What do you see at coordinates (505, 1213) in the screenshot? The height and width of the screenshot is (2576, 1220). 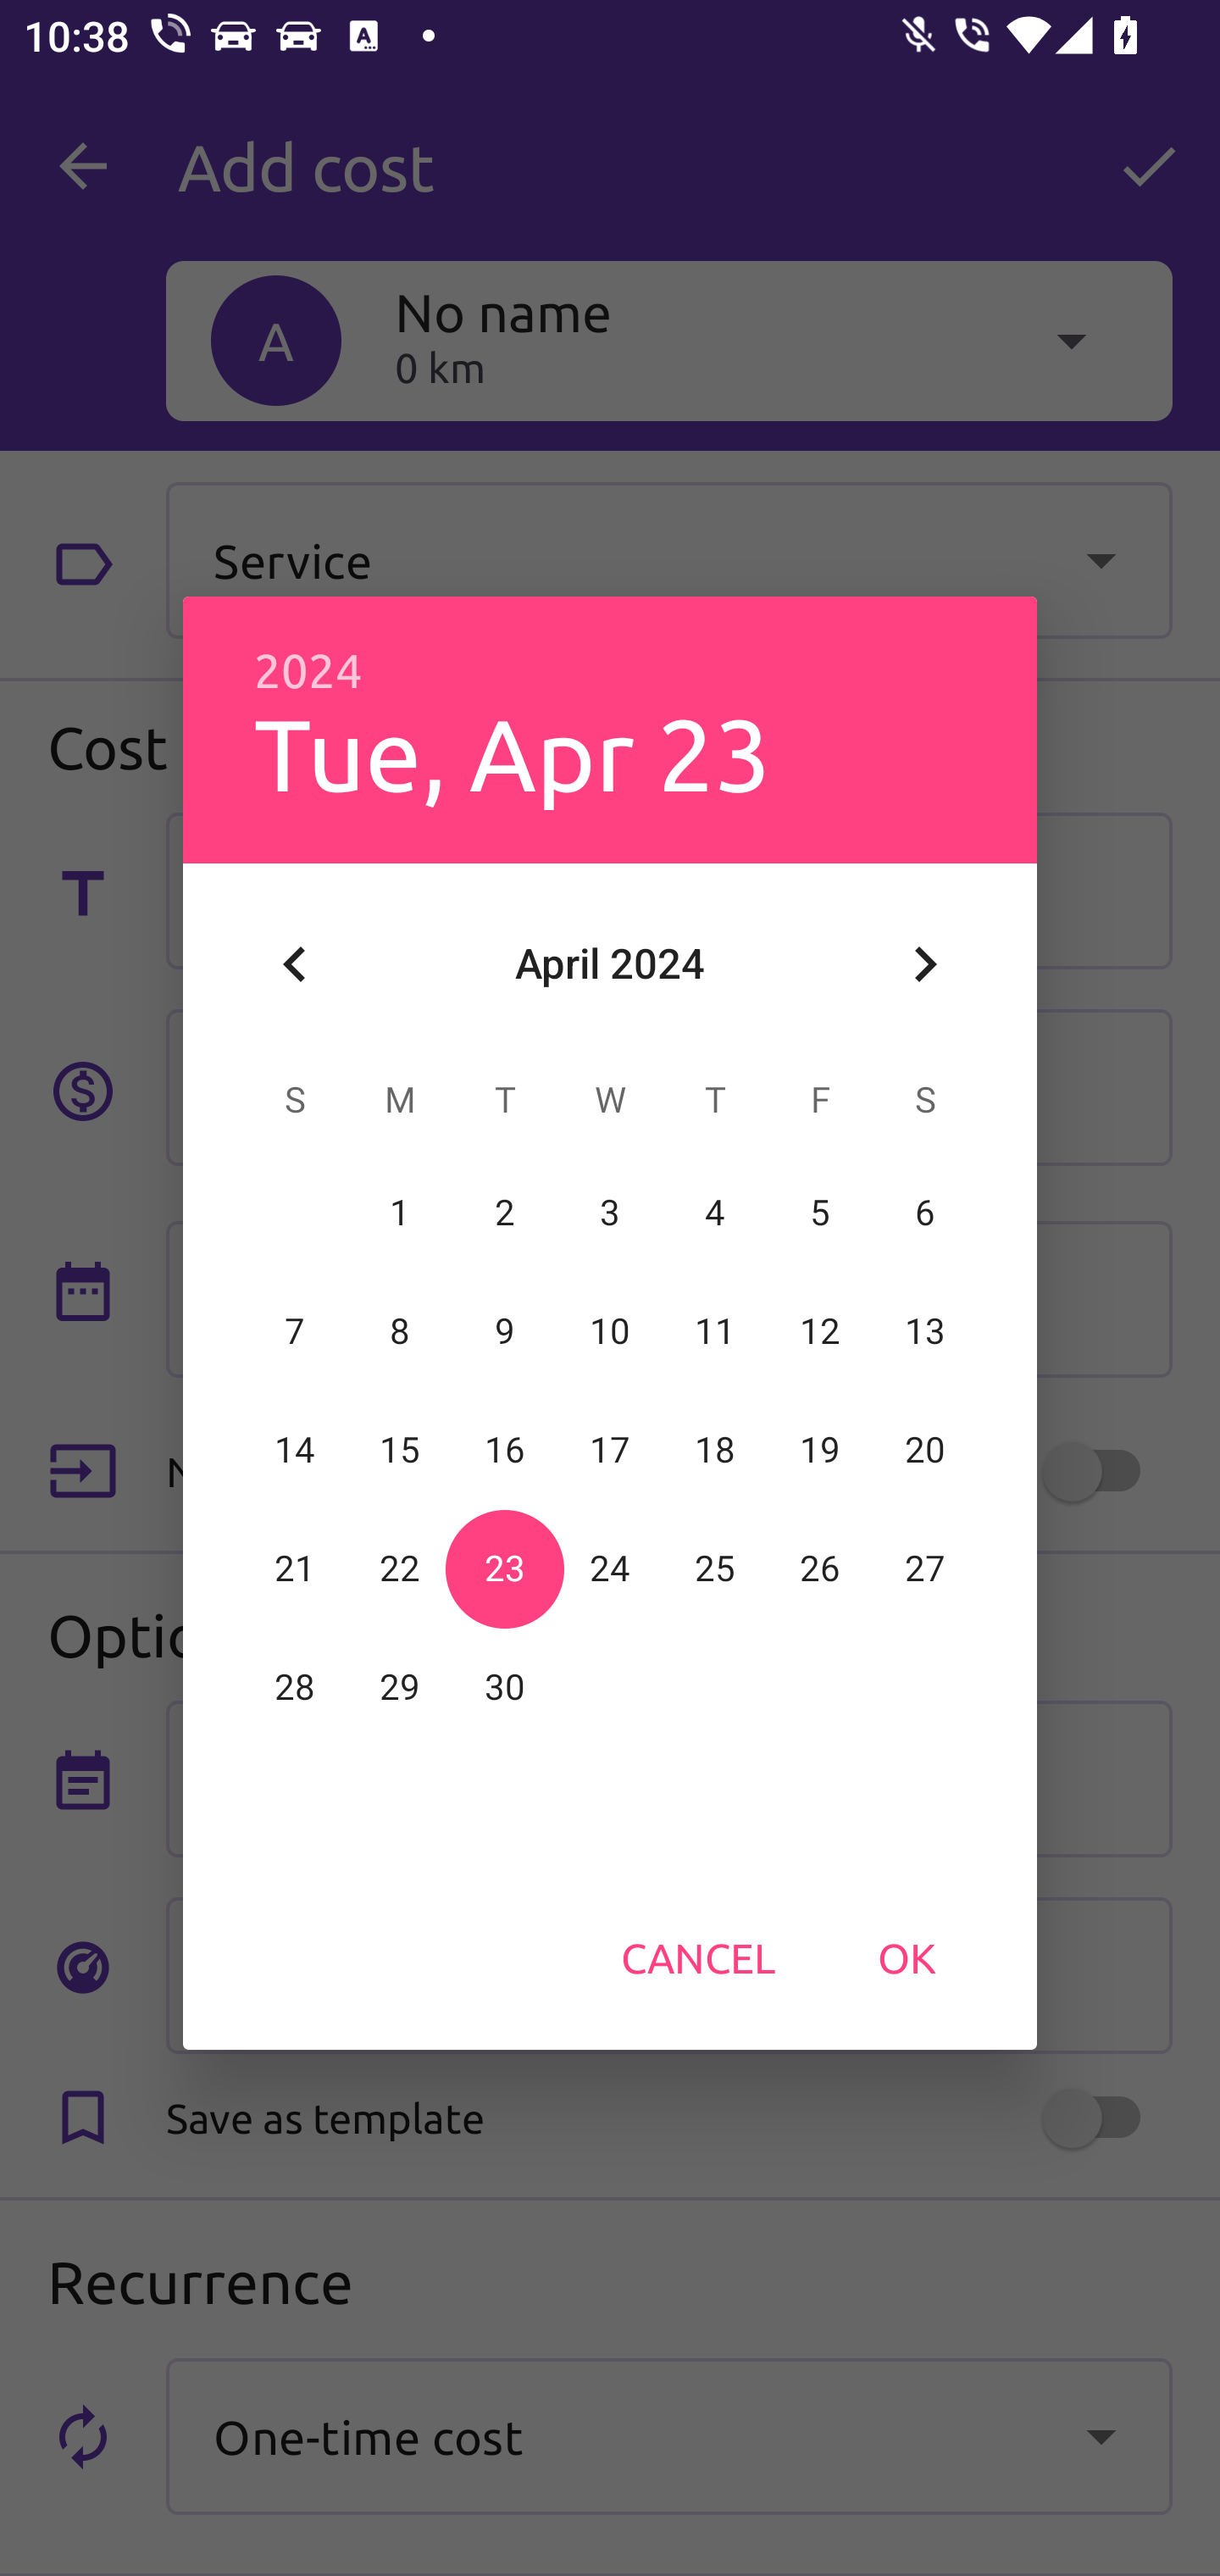 I see `2 02 April 2024` at bounding box center [505, 1213].